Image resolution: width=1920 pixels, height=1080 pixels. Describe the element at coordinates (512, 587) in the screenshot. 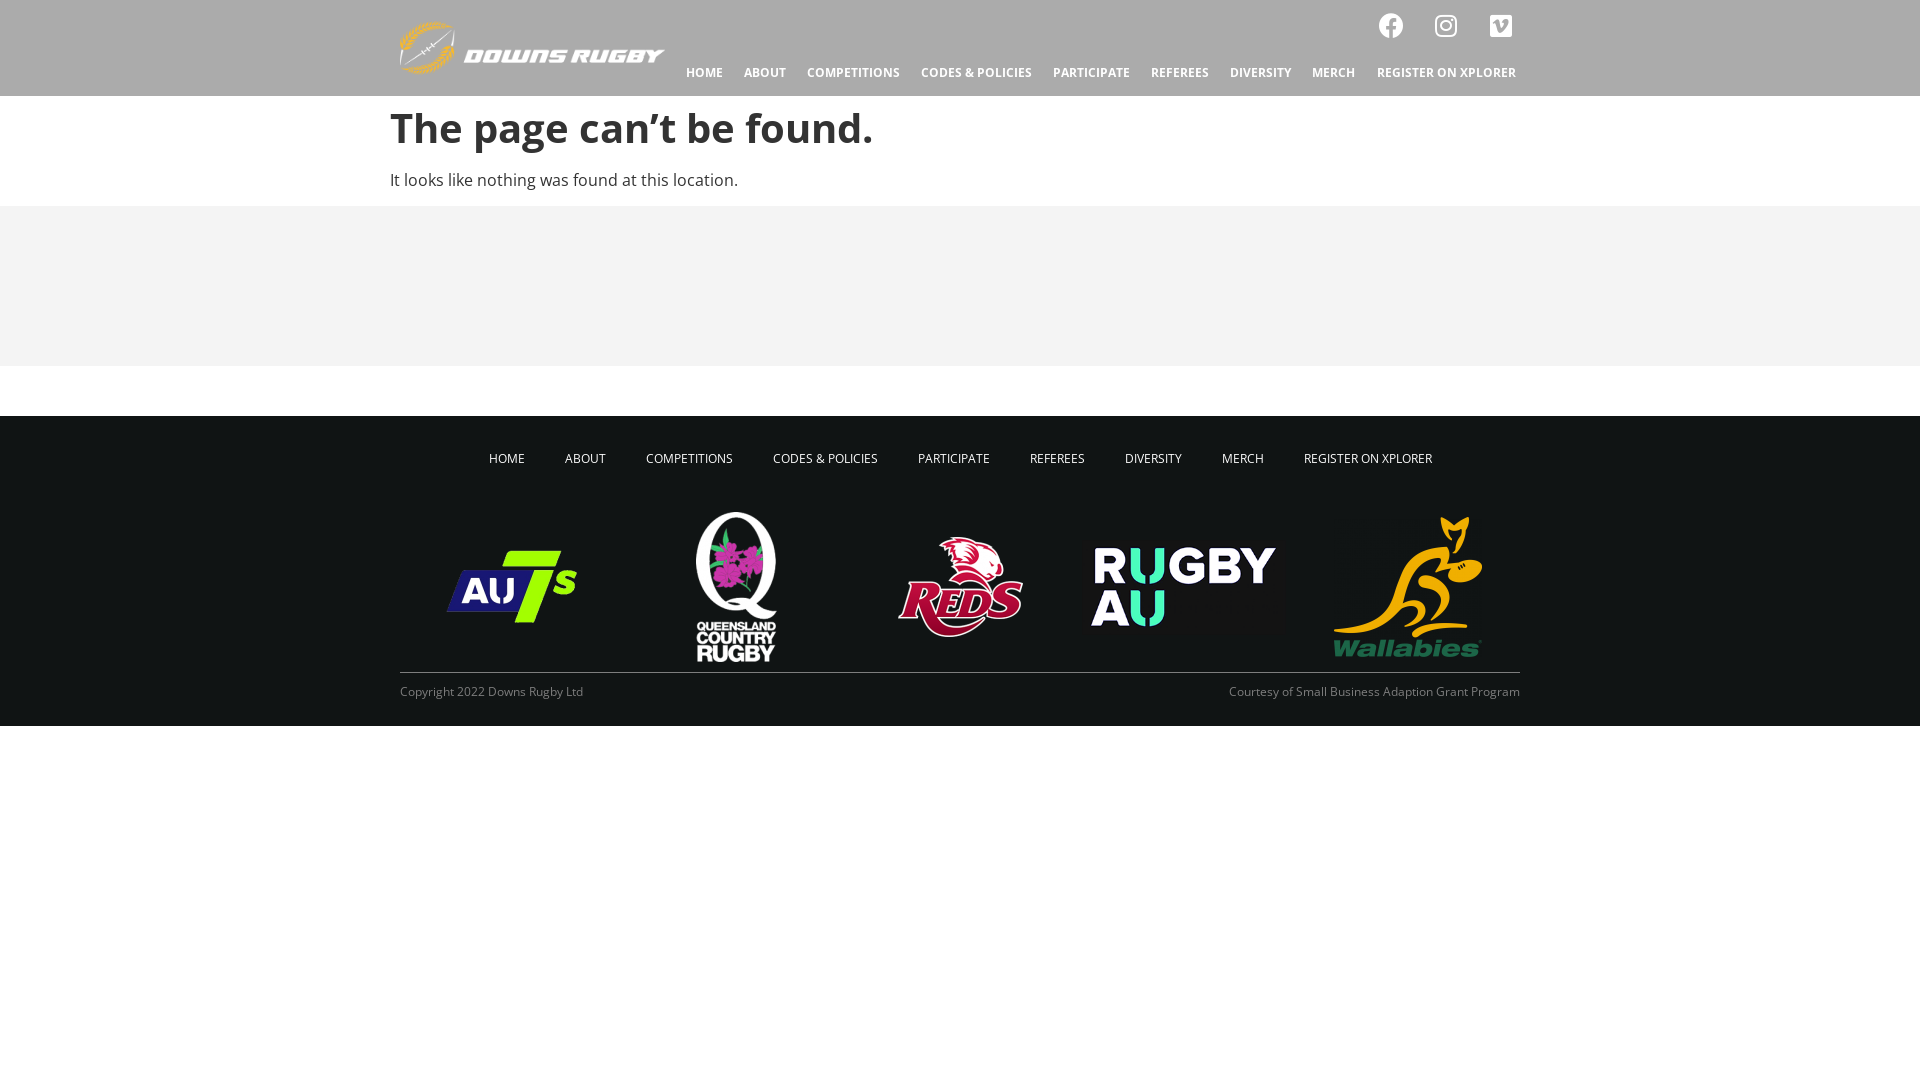

I see `Australia_7s` at that location.